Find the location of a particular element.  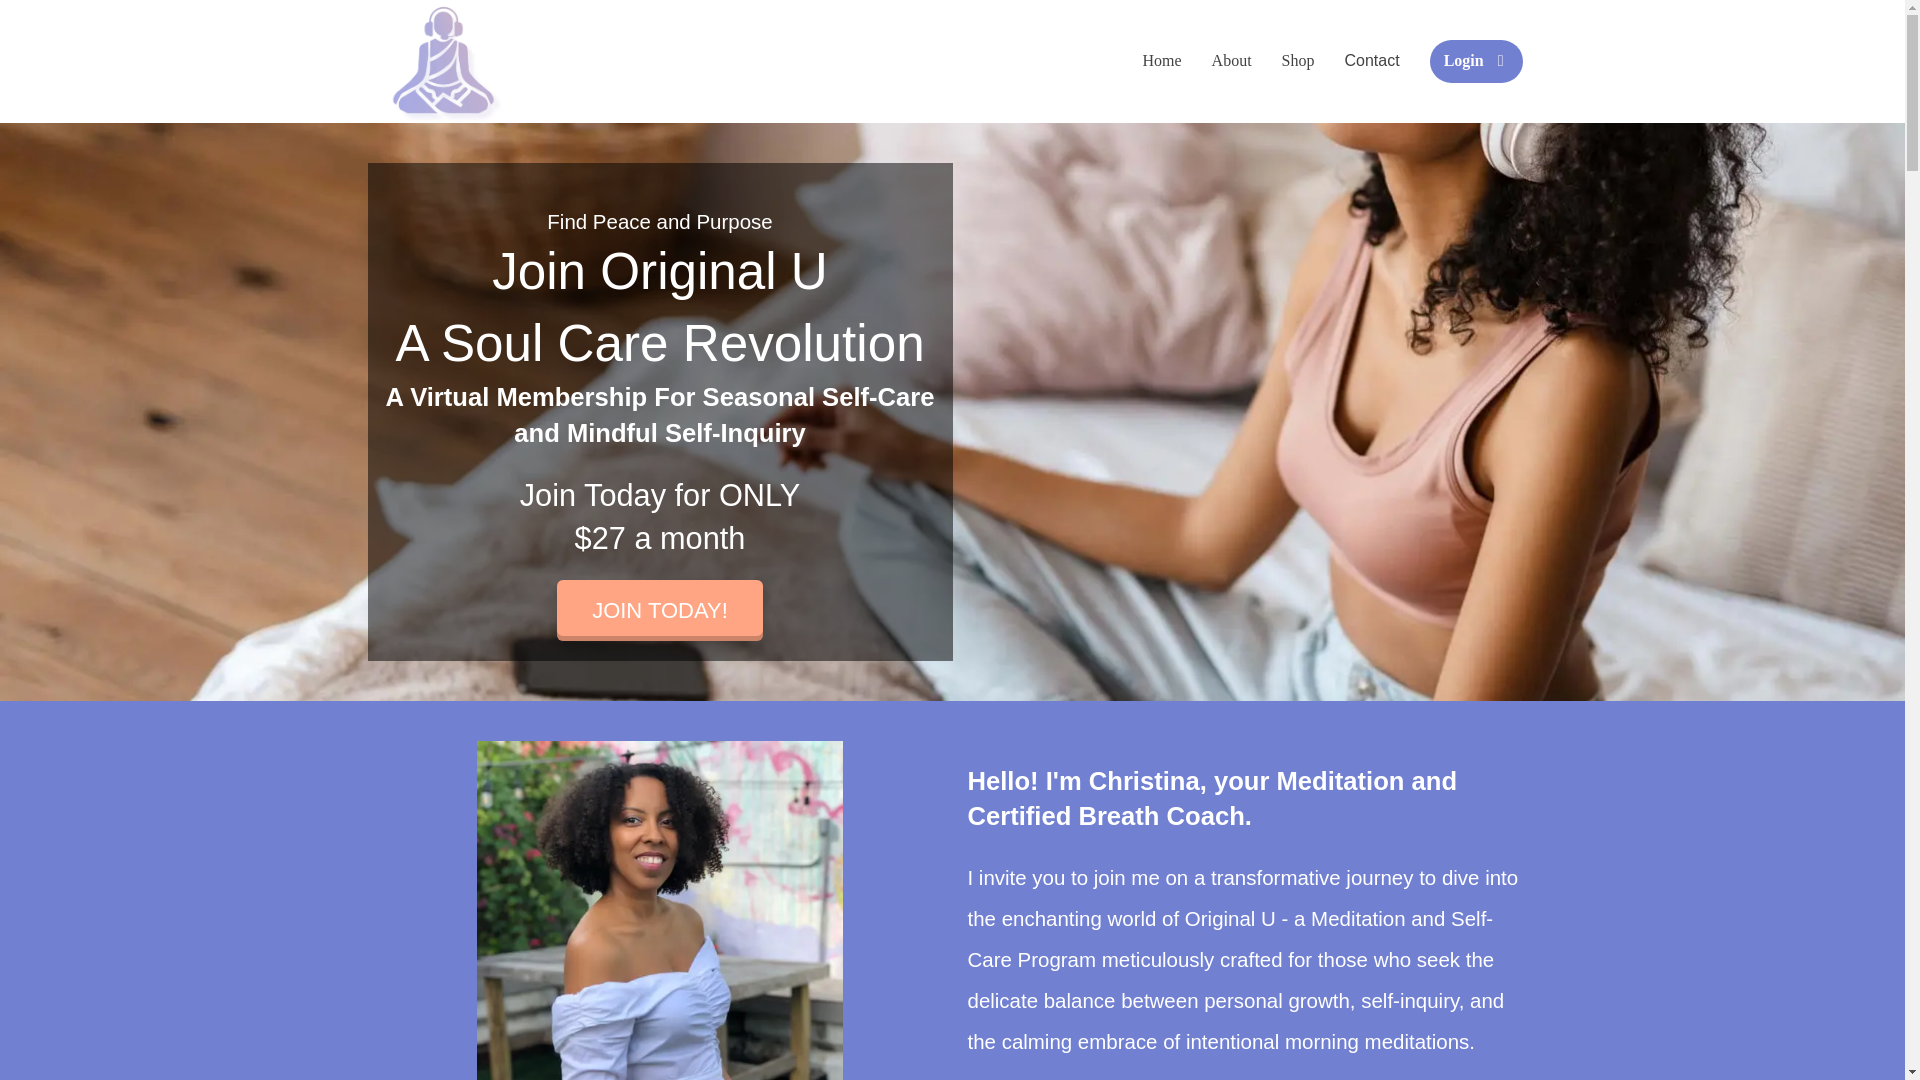

Login is located at coordinates (1476, 61).